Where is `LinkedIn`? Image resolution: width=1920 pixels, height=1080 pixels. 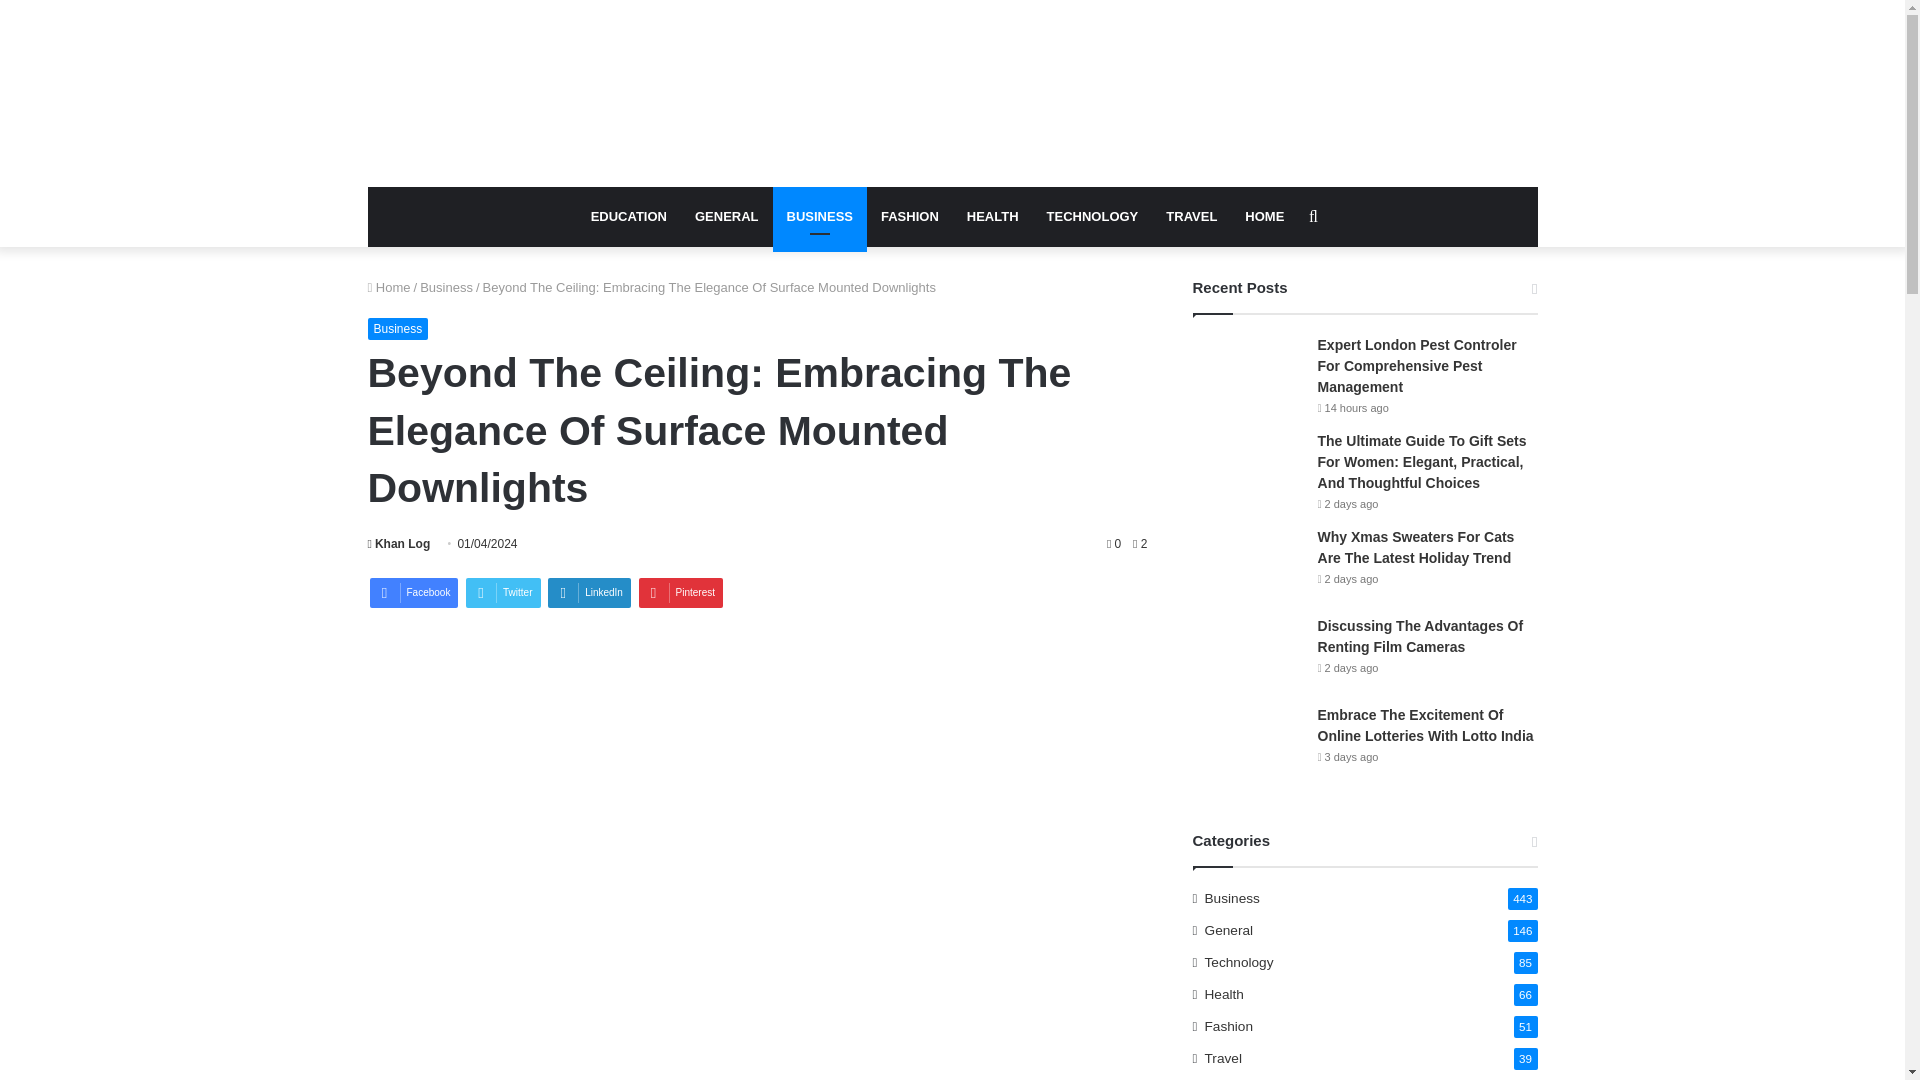 LinkedIn is located at coordinates (589, 592).